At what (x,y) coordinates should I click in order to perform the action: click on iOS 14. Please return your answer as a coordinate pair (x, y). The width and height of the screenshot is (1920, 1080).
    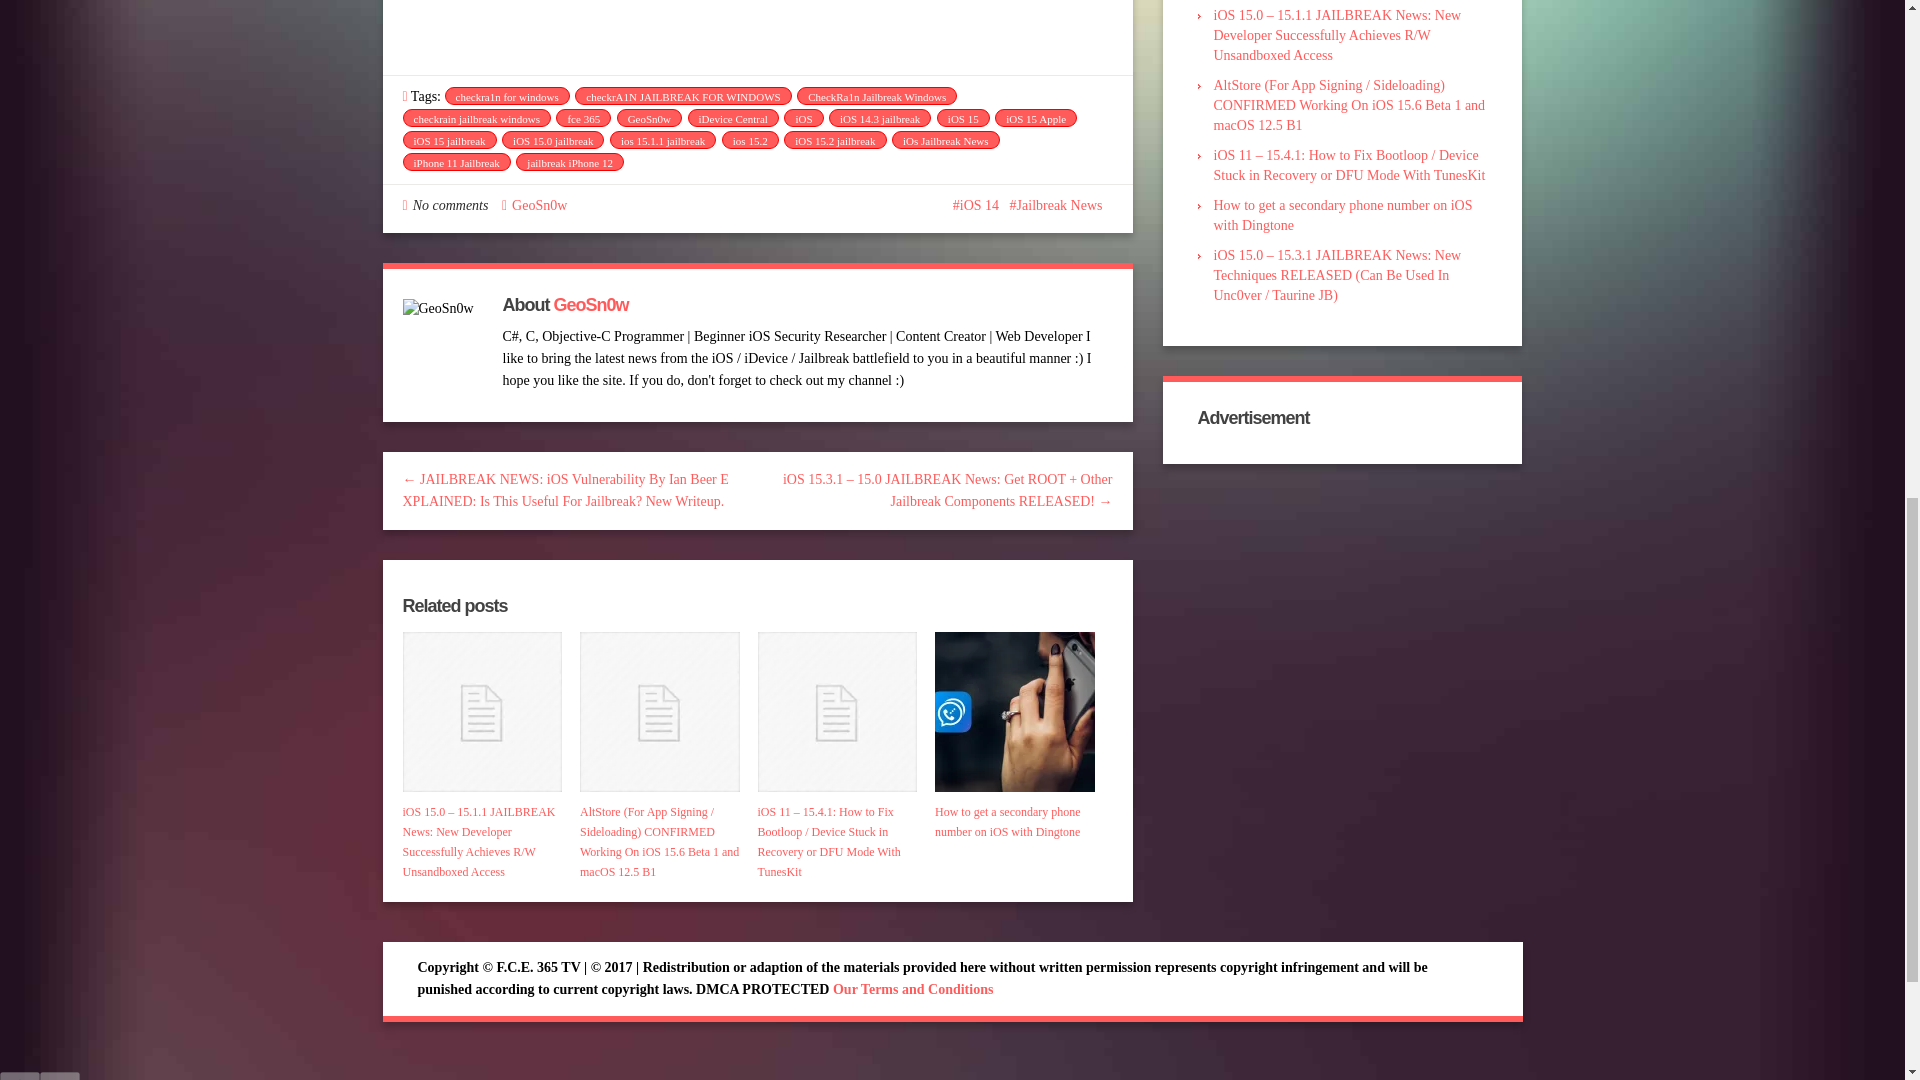
    Looking at the image, I should click on (975, 204).